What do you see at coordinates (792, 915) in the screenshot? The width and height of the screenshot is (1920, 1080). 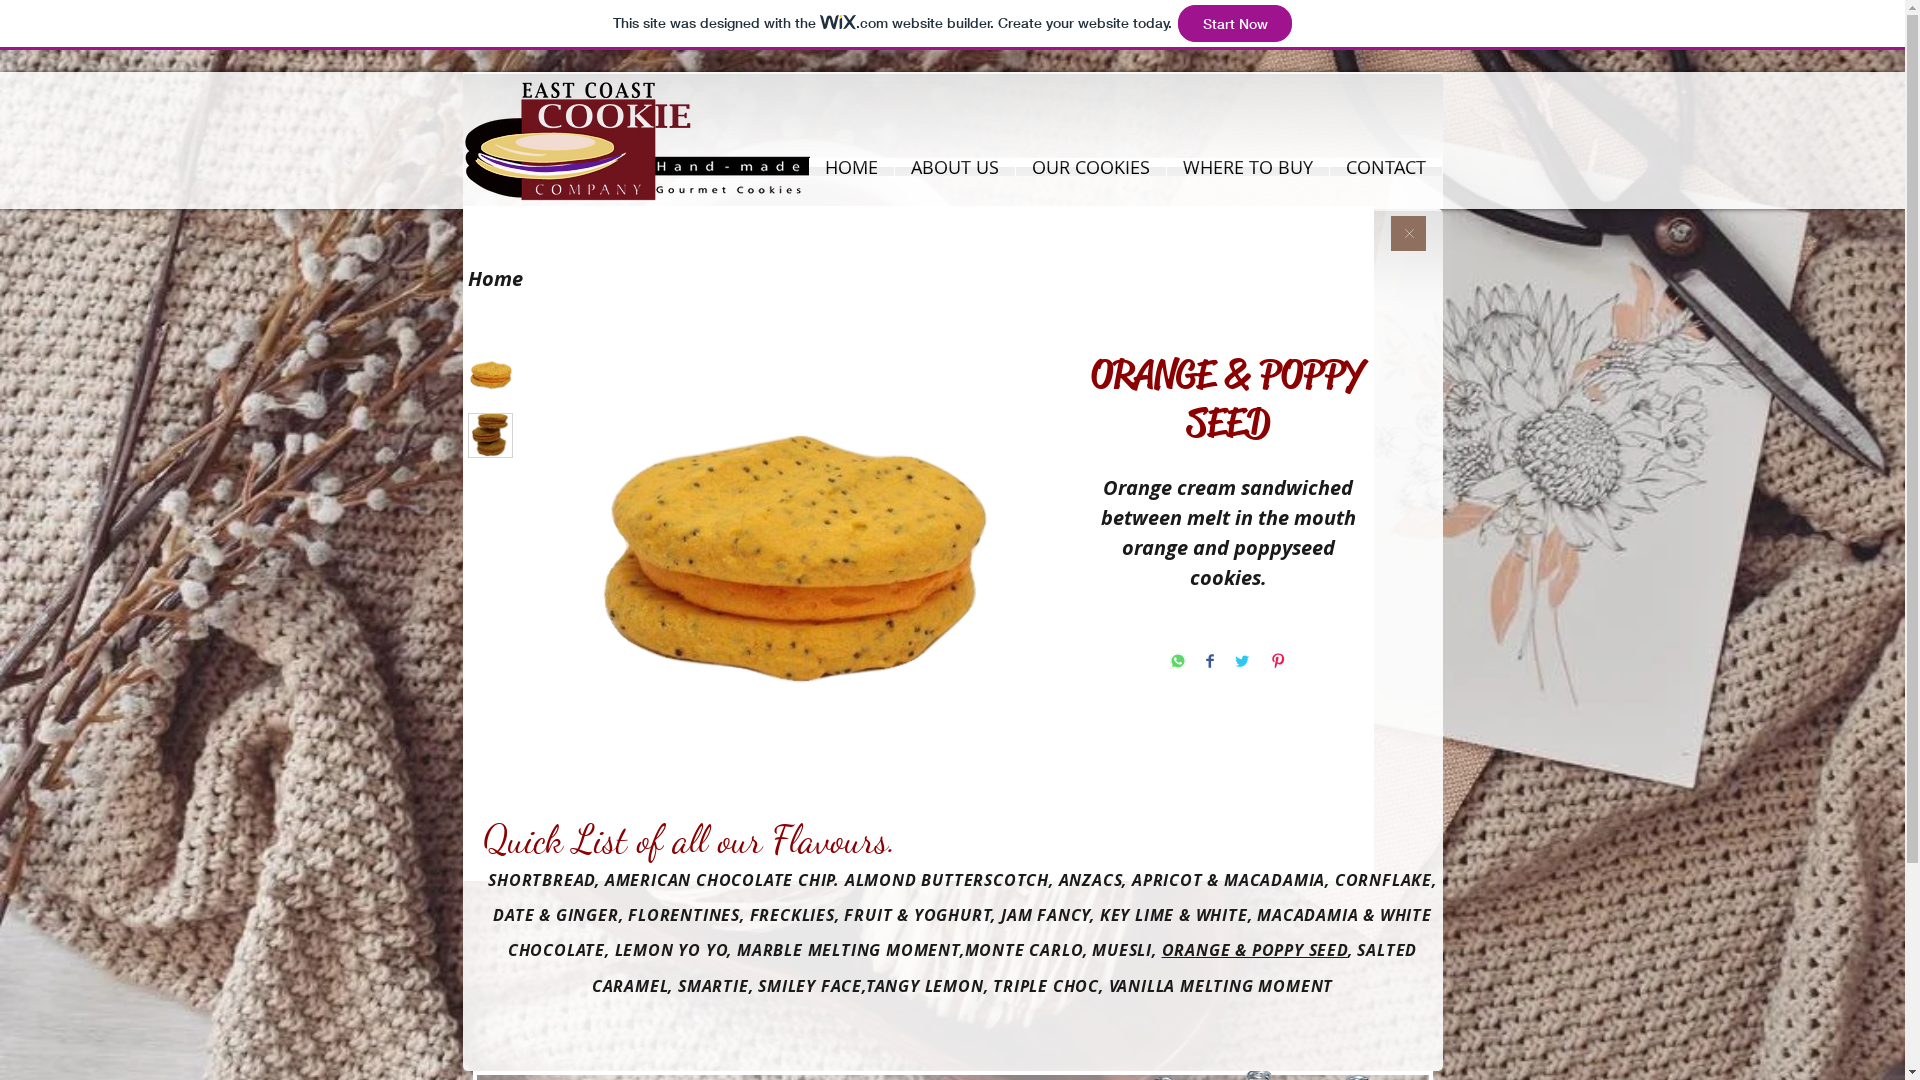 I see `FRECKLIES` at bounding box center [792, 915].